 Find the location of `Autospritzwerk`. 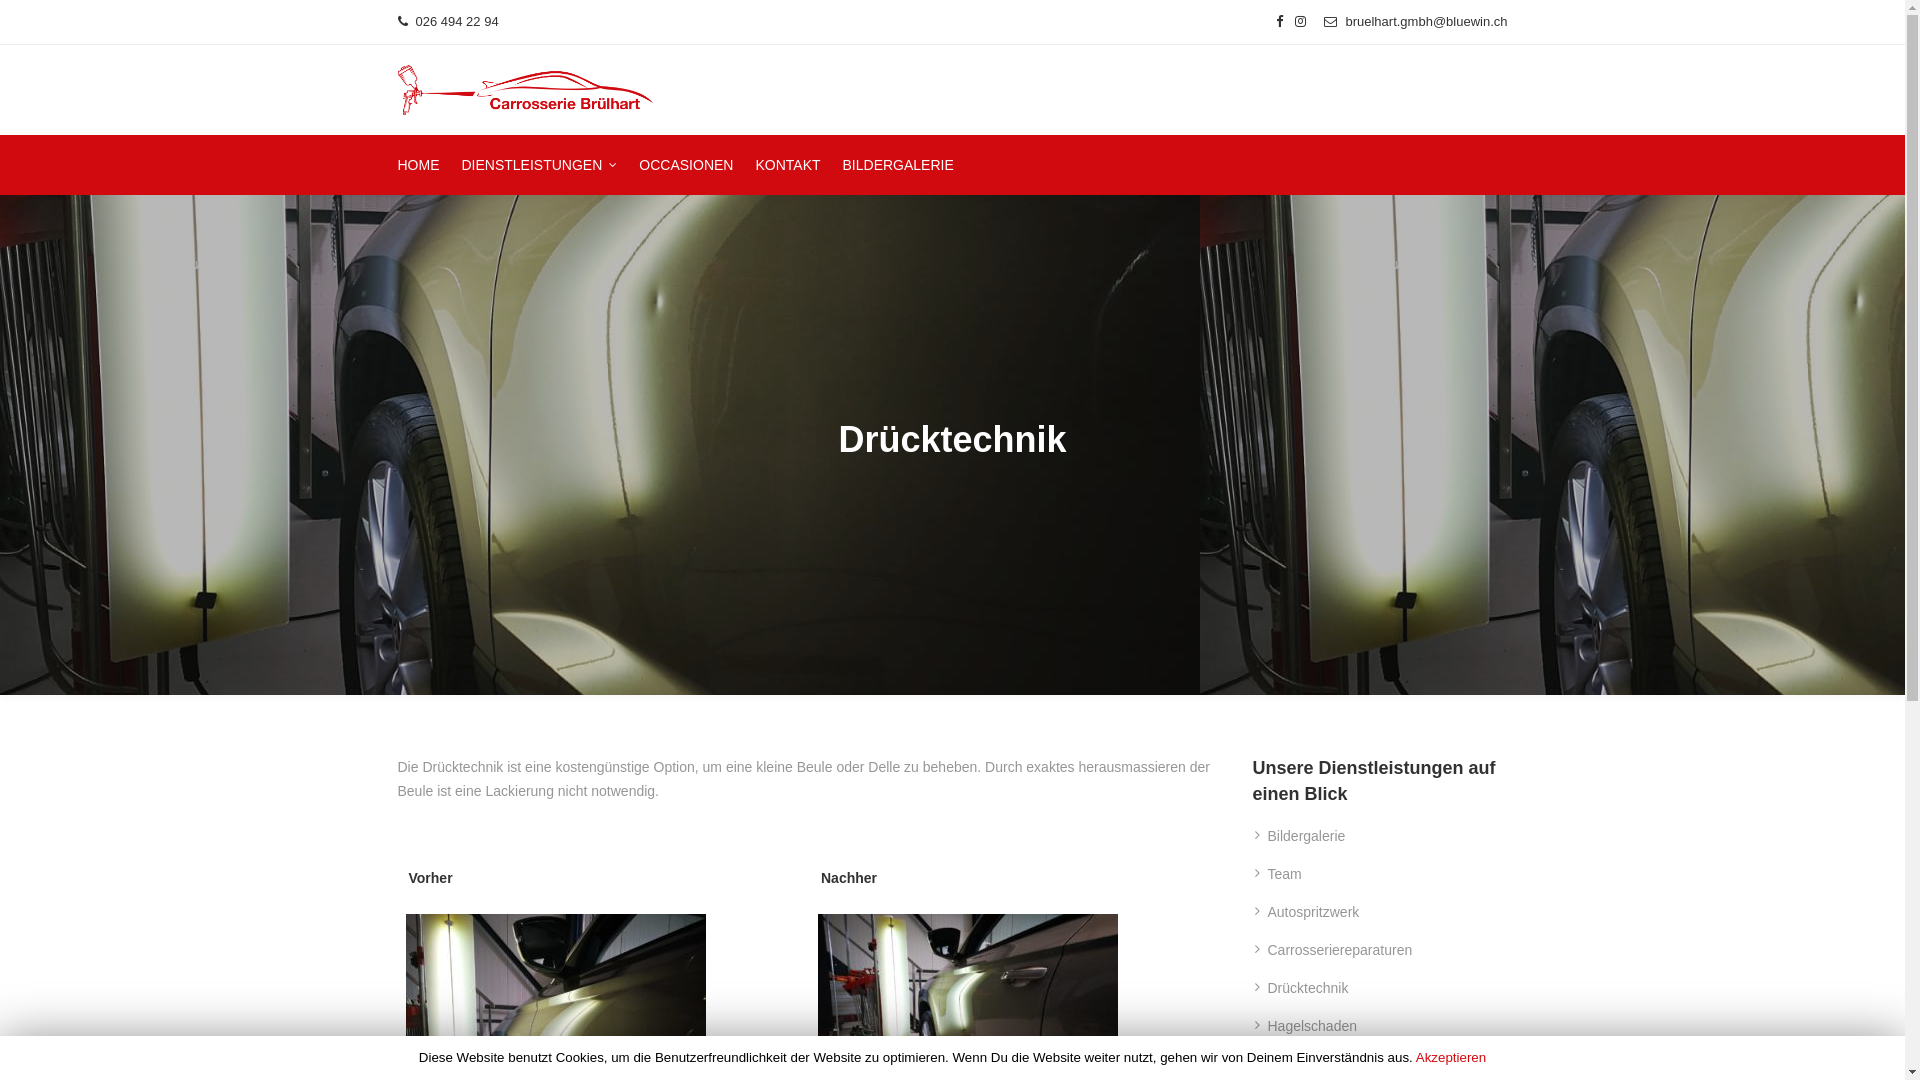

Autospritzwerk is located at coordinates (1314, 912).